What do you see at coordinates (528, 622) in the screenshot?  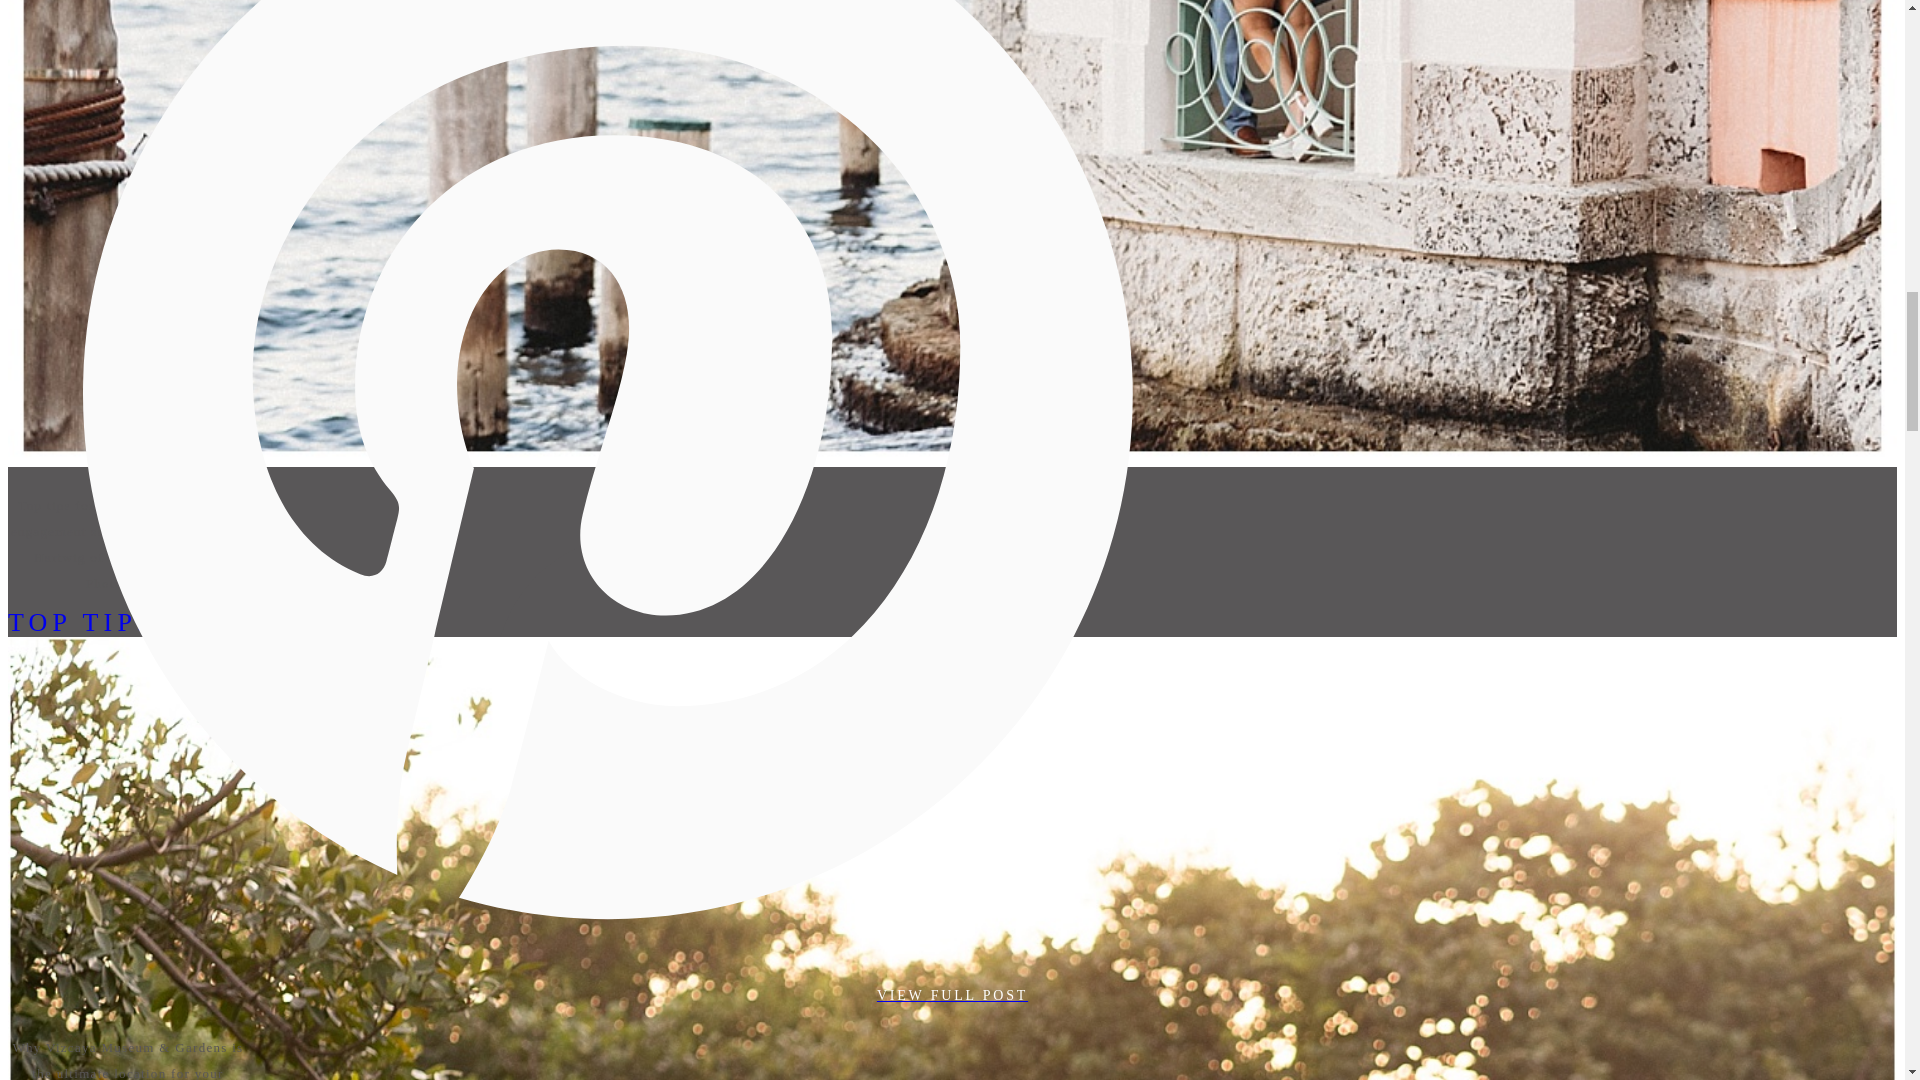 I see `TOP TIPS FOR A DREAMY PALM BEACH ENGAGEMENT SESSION` at bounding box center [528, 622].